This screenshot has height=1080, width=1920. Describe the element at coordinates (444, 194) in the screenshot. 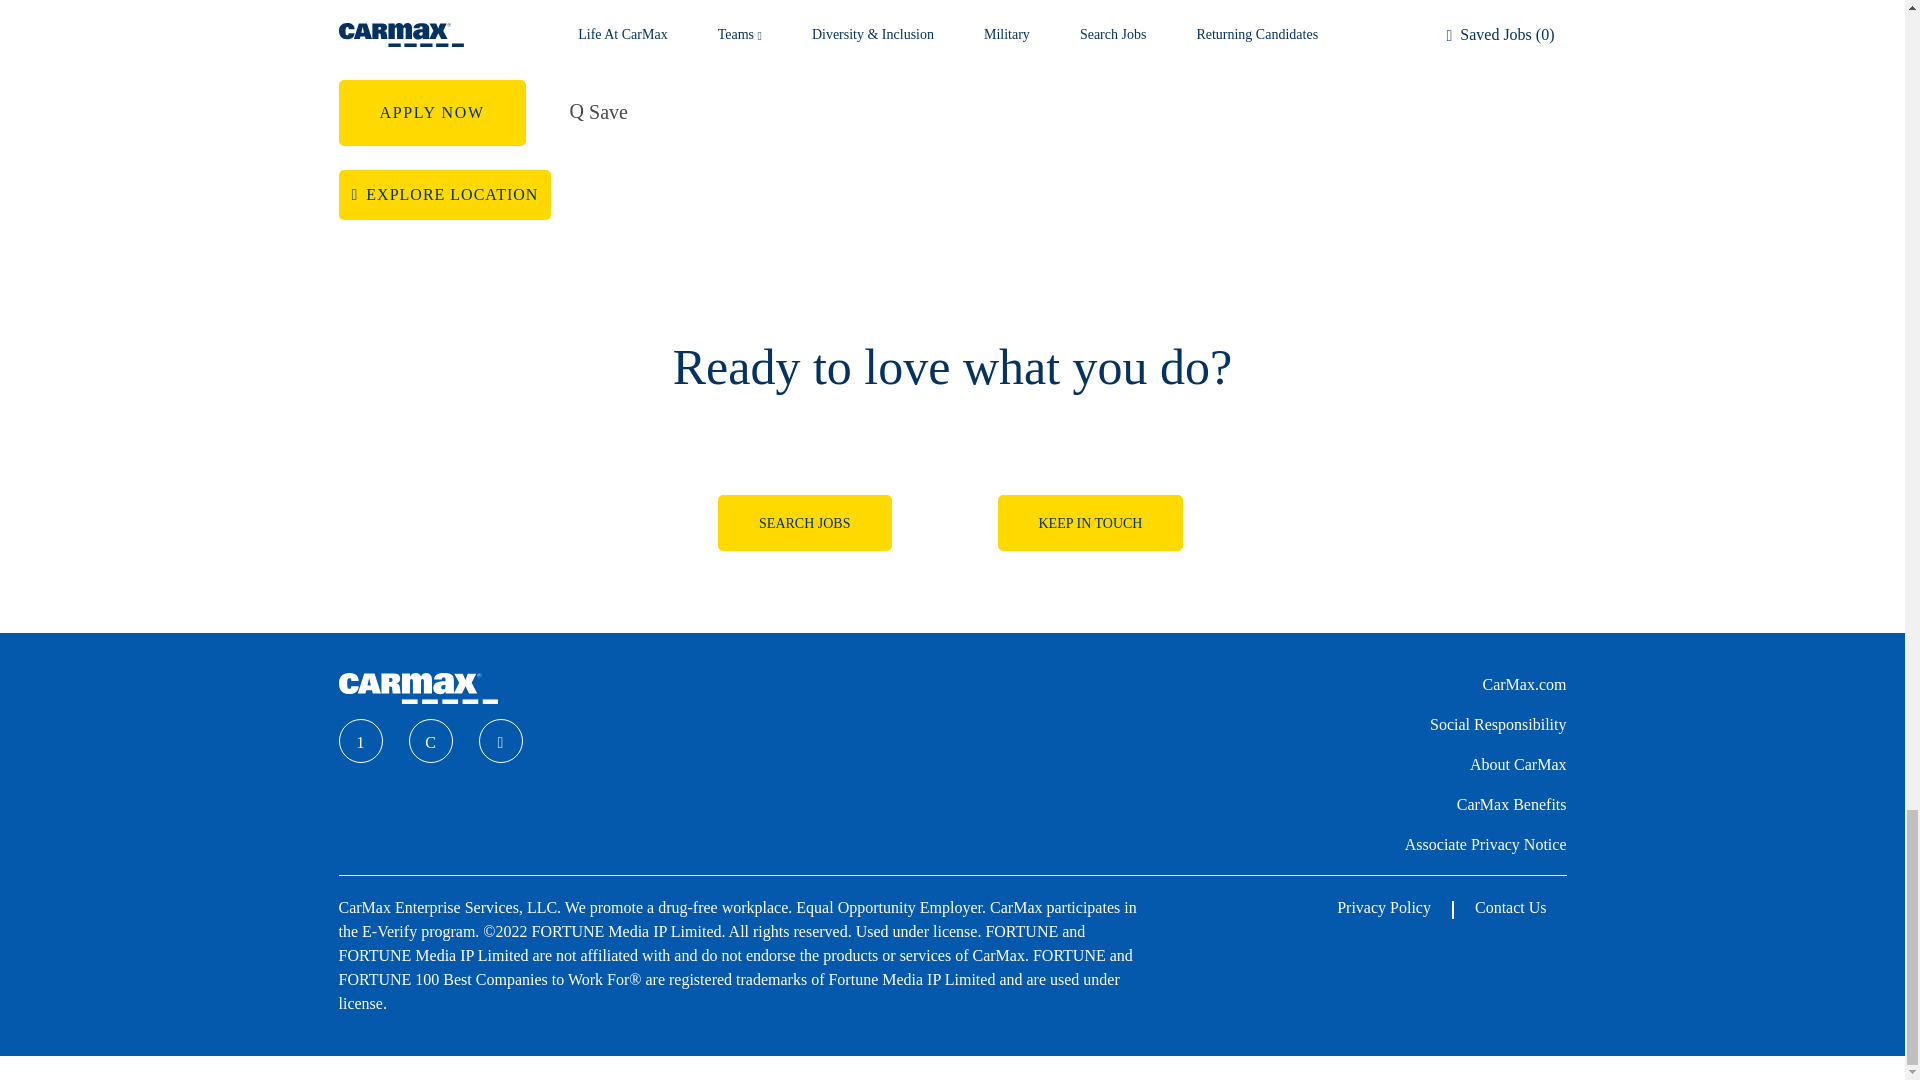

I see `EXPLORE LOCATION` at that location.